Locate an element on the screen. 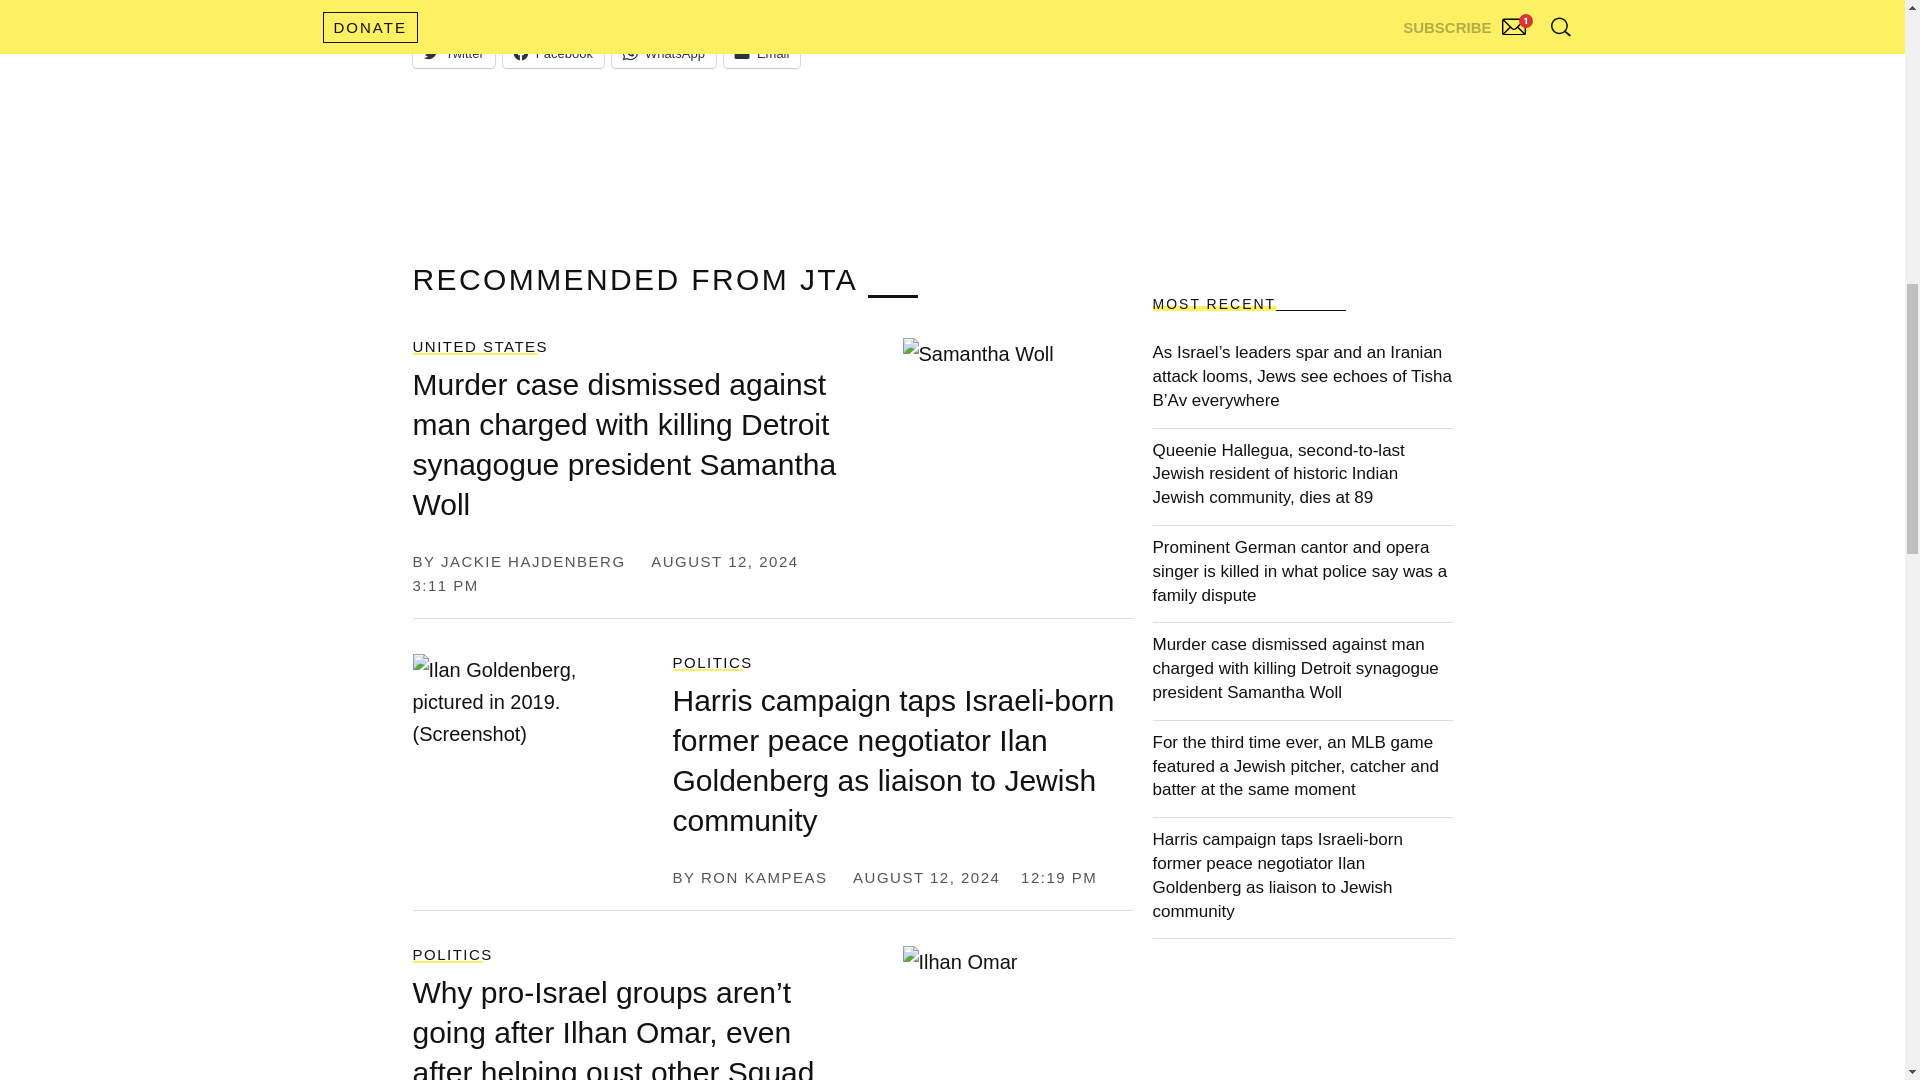  Click to email a link to a friend is located at coordinates (762, 52).